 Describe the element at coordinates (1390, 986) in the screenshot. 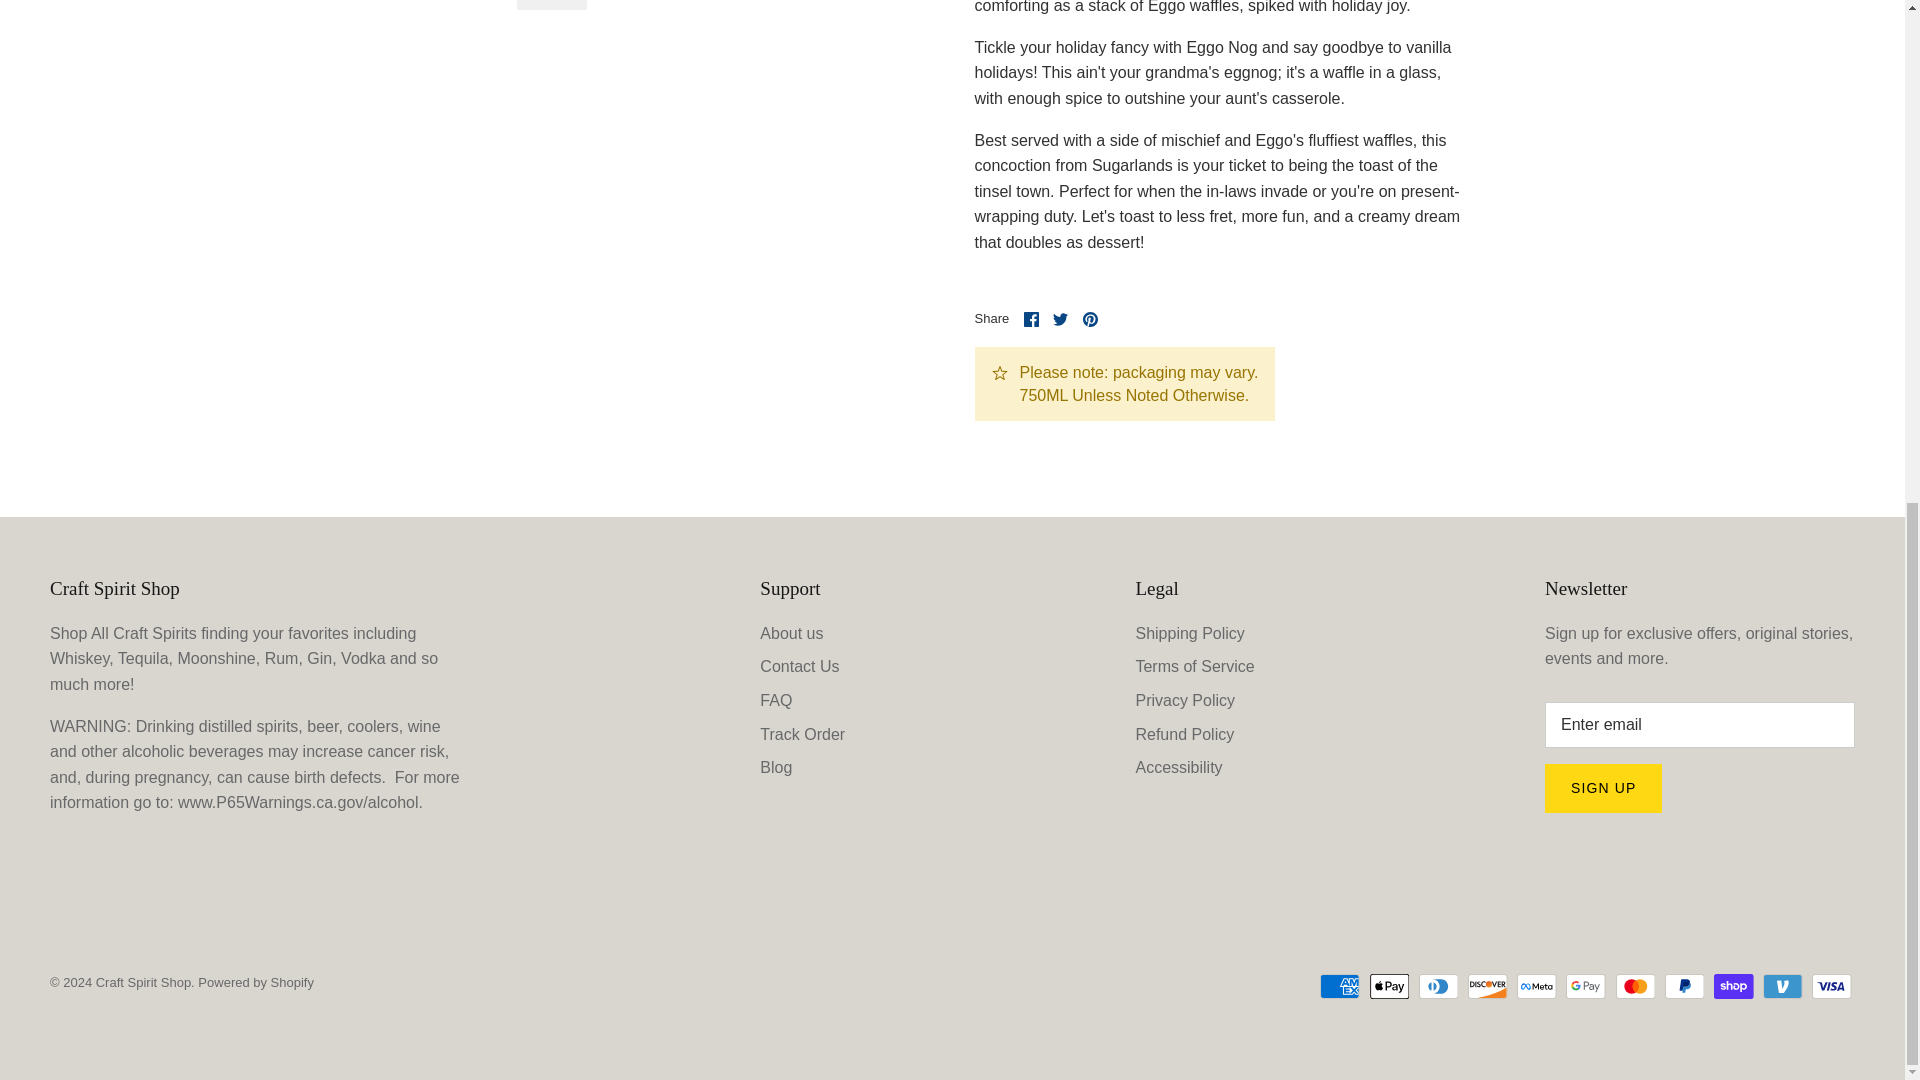

I see `Apple Pay` at that location.